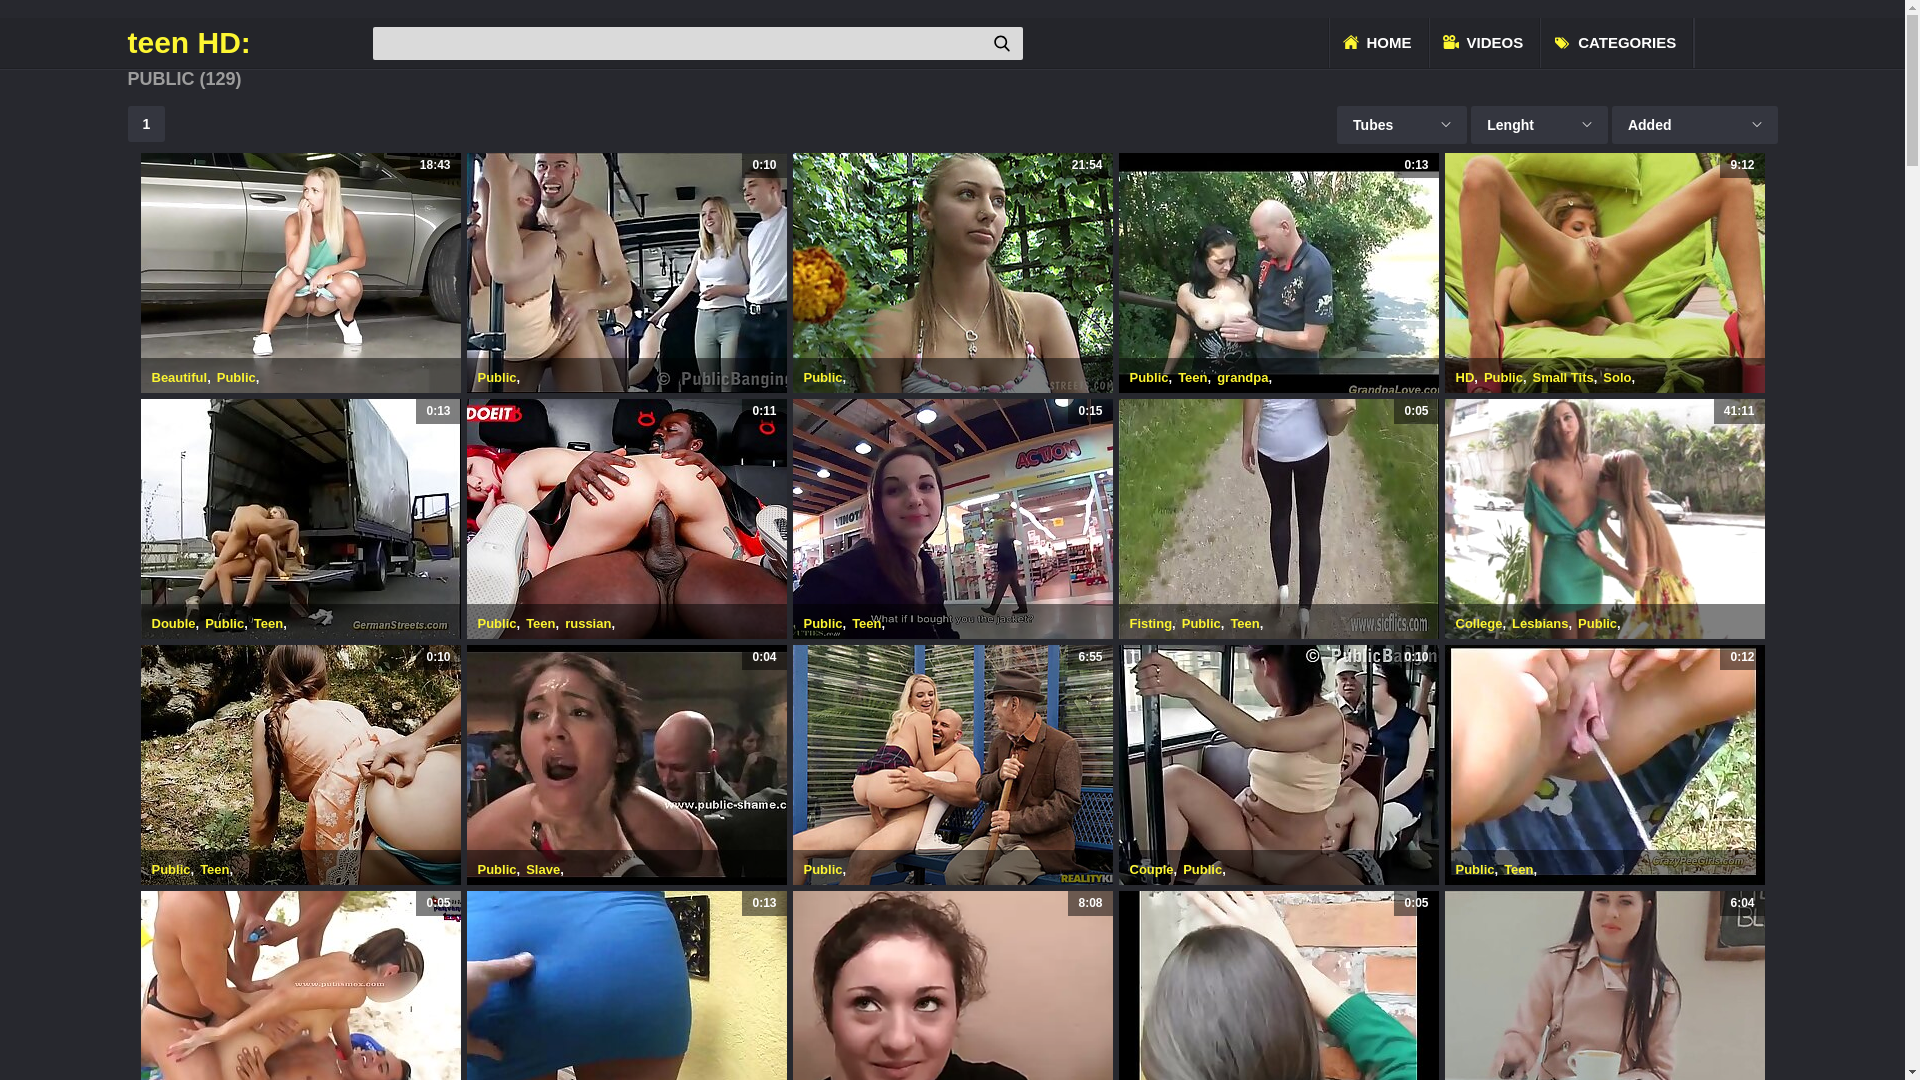 The height and width of the screenshot is (1080, 1920). I want to click on Teen, so click(268, 624).